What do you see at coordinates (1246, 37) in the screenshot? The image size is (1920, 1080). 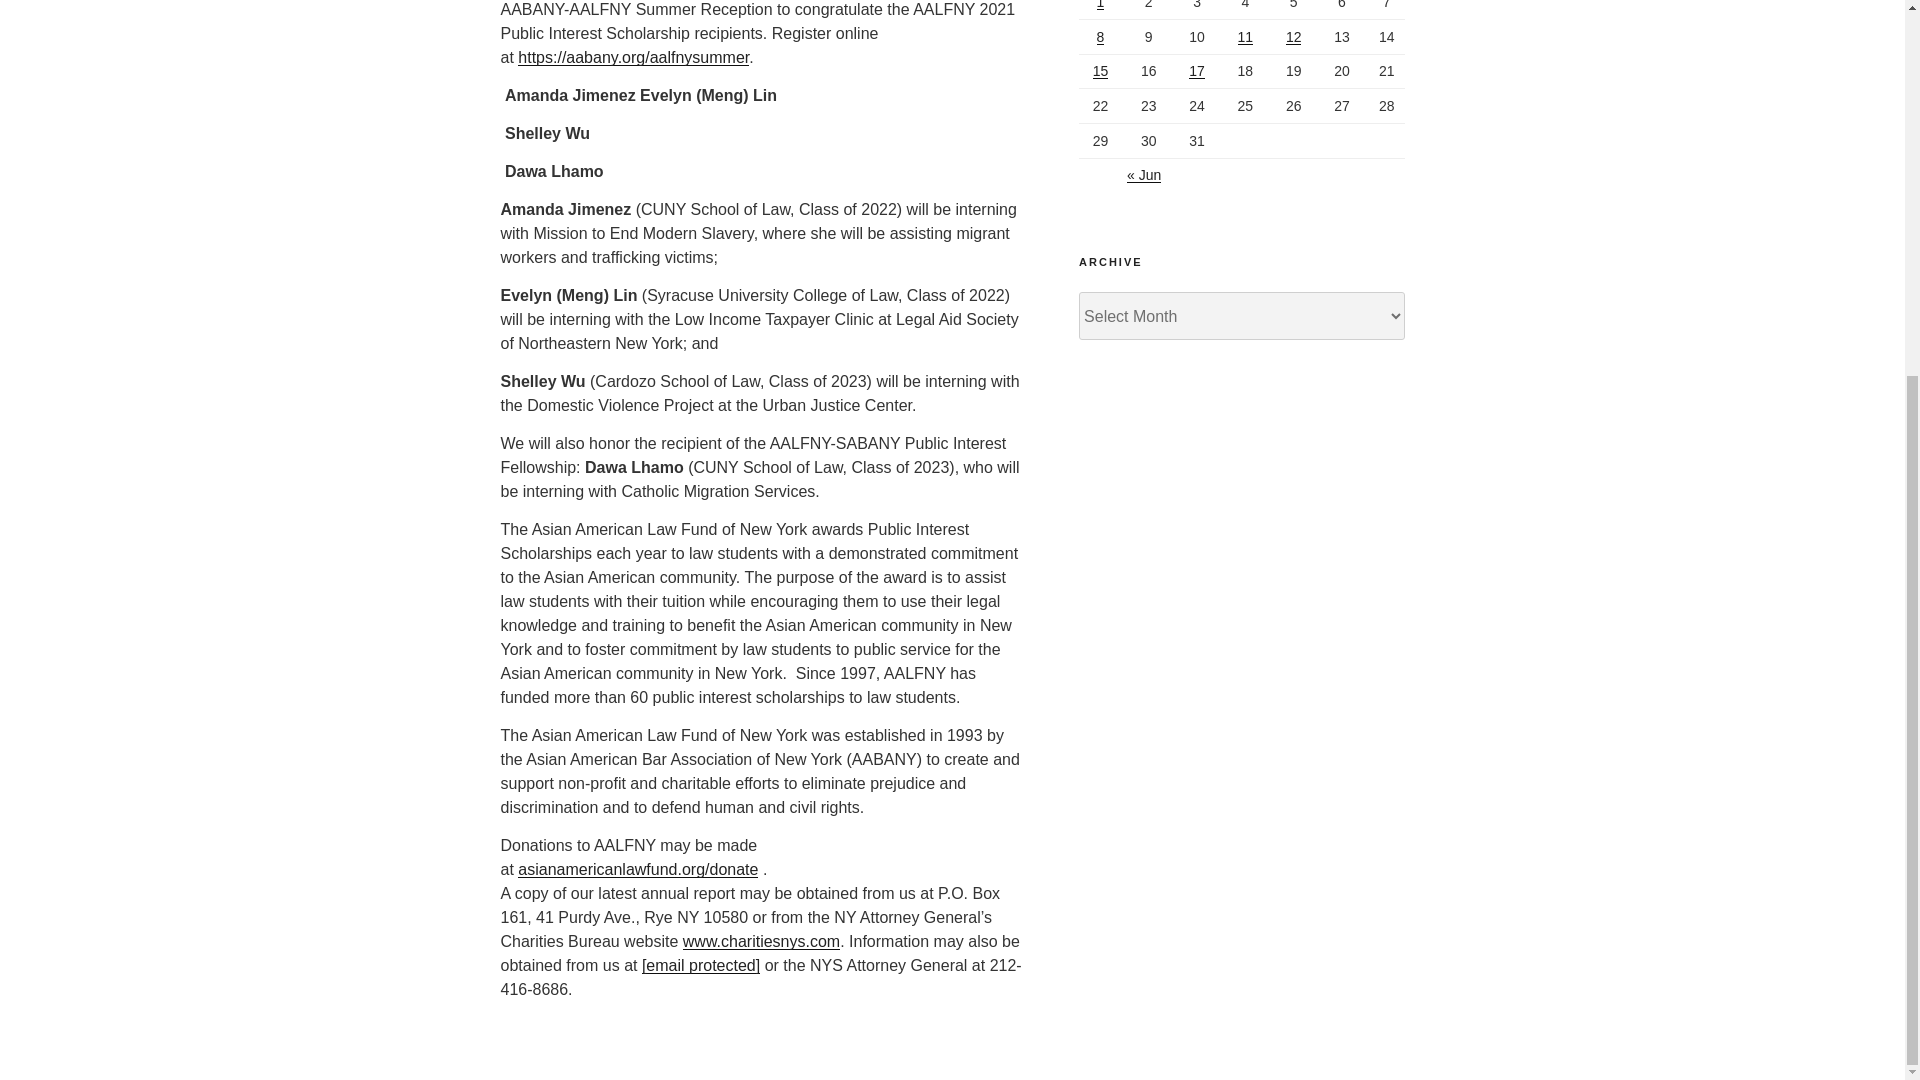 I see `11` at bounding box center [1246, 37].